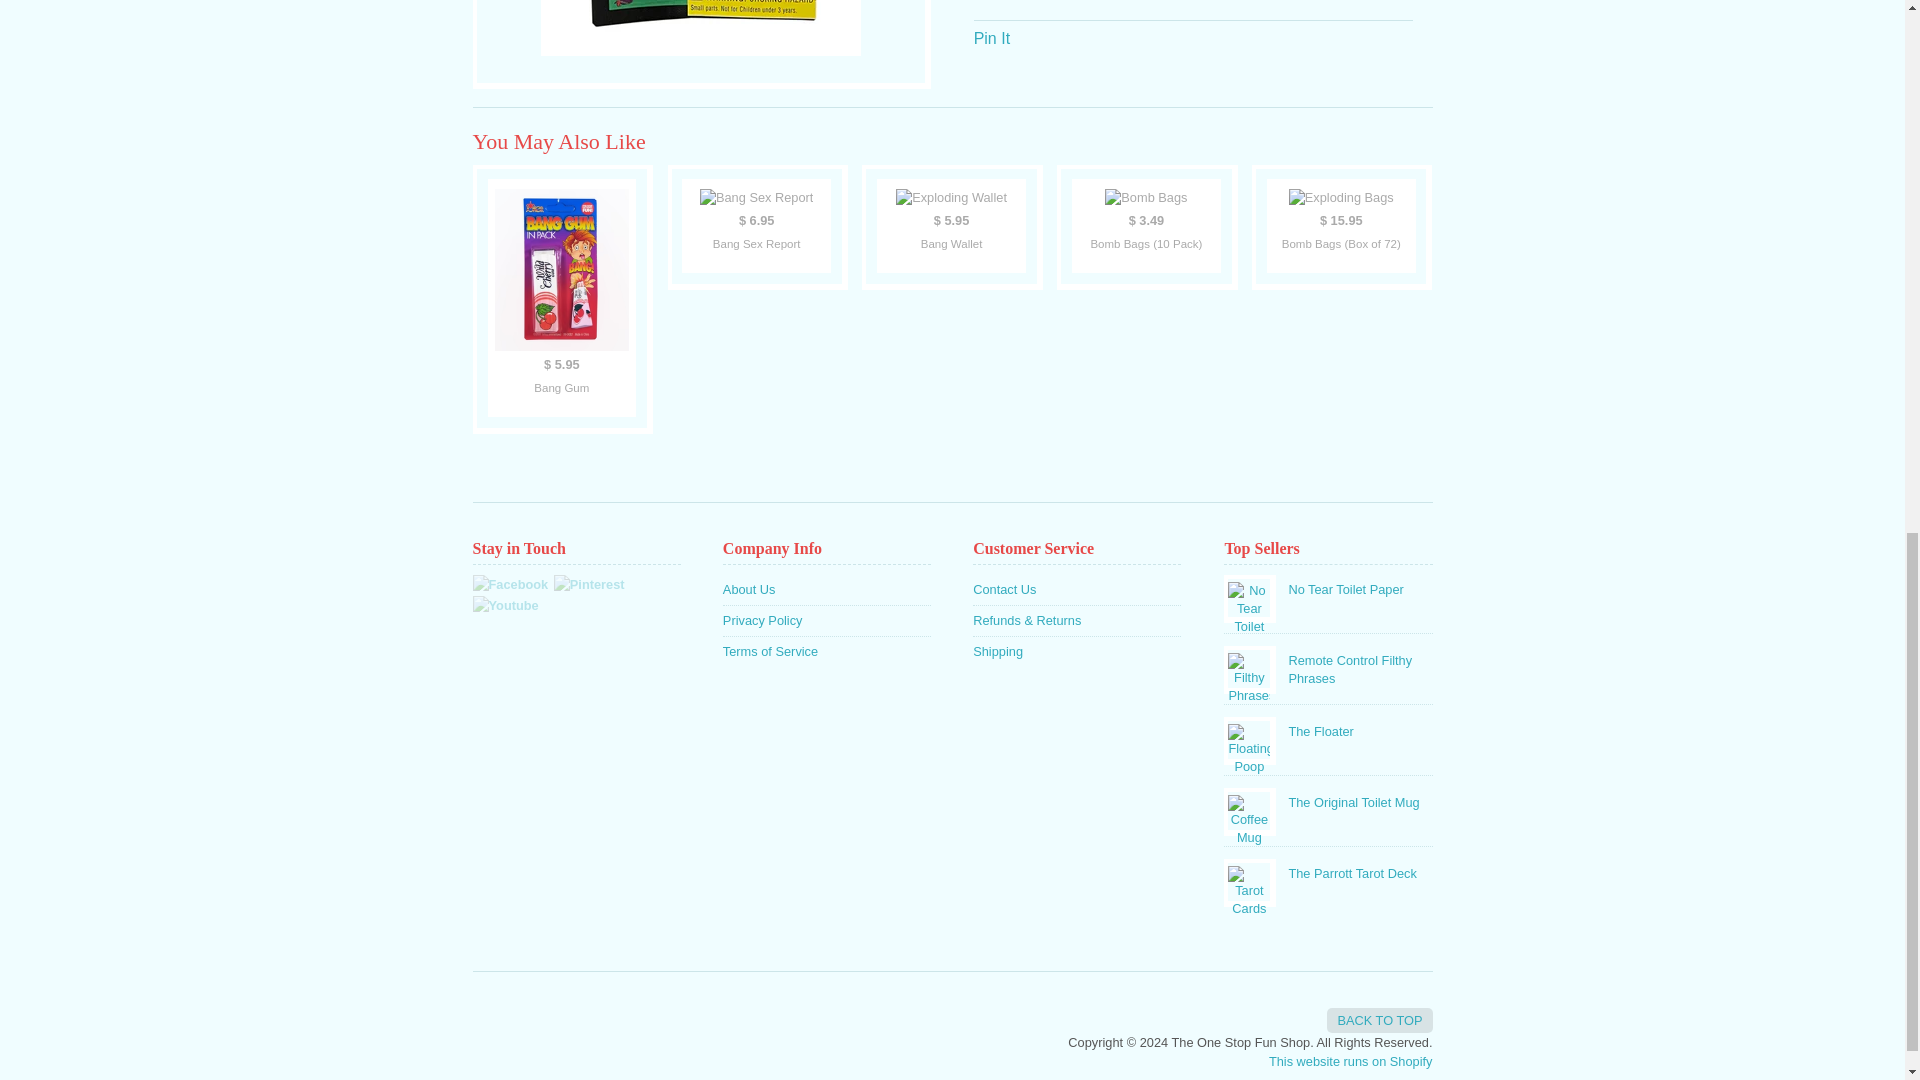  Describe the element at coordinates (1328, 728) in the screenshot. I see `The Floater` at that location.